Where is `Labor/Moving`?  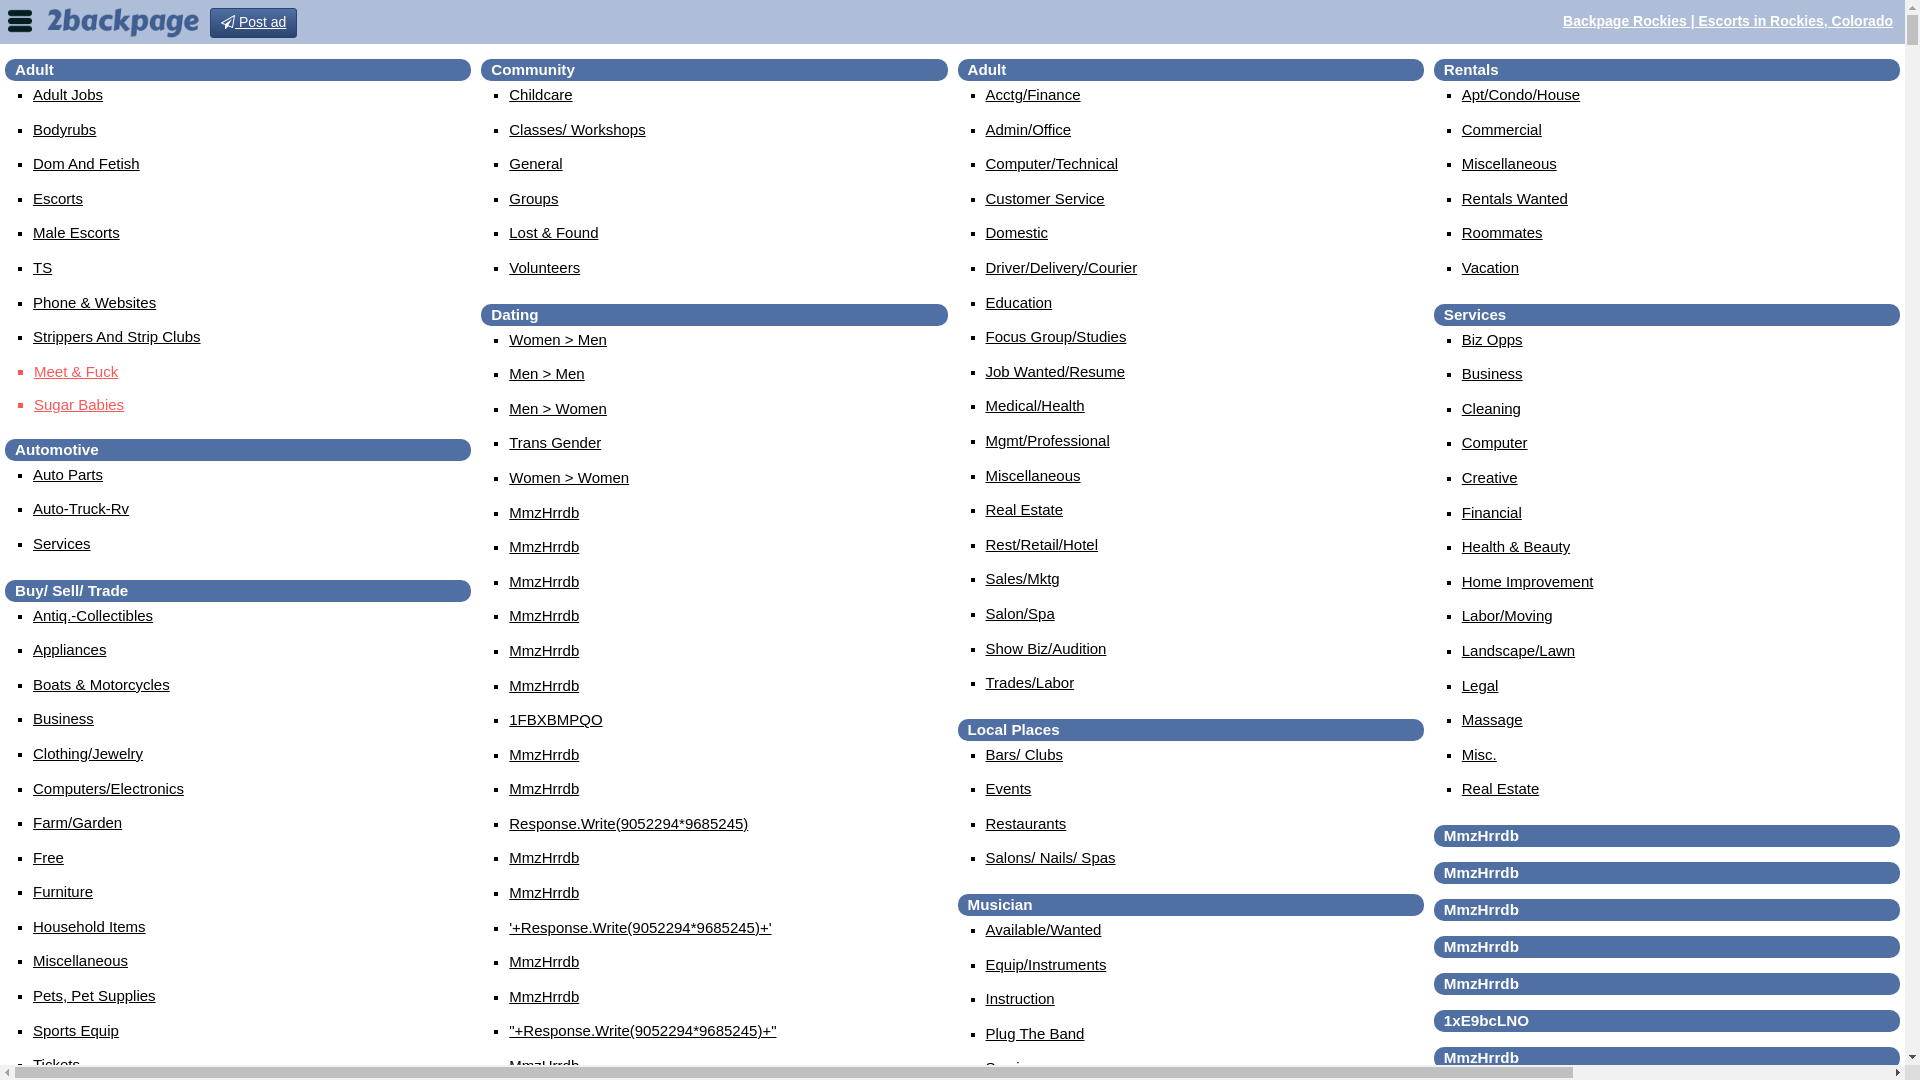 Labor/Moving is located at coordinates (1508, 615).